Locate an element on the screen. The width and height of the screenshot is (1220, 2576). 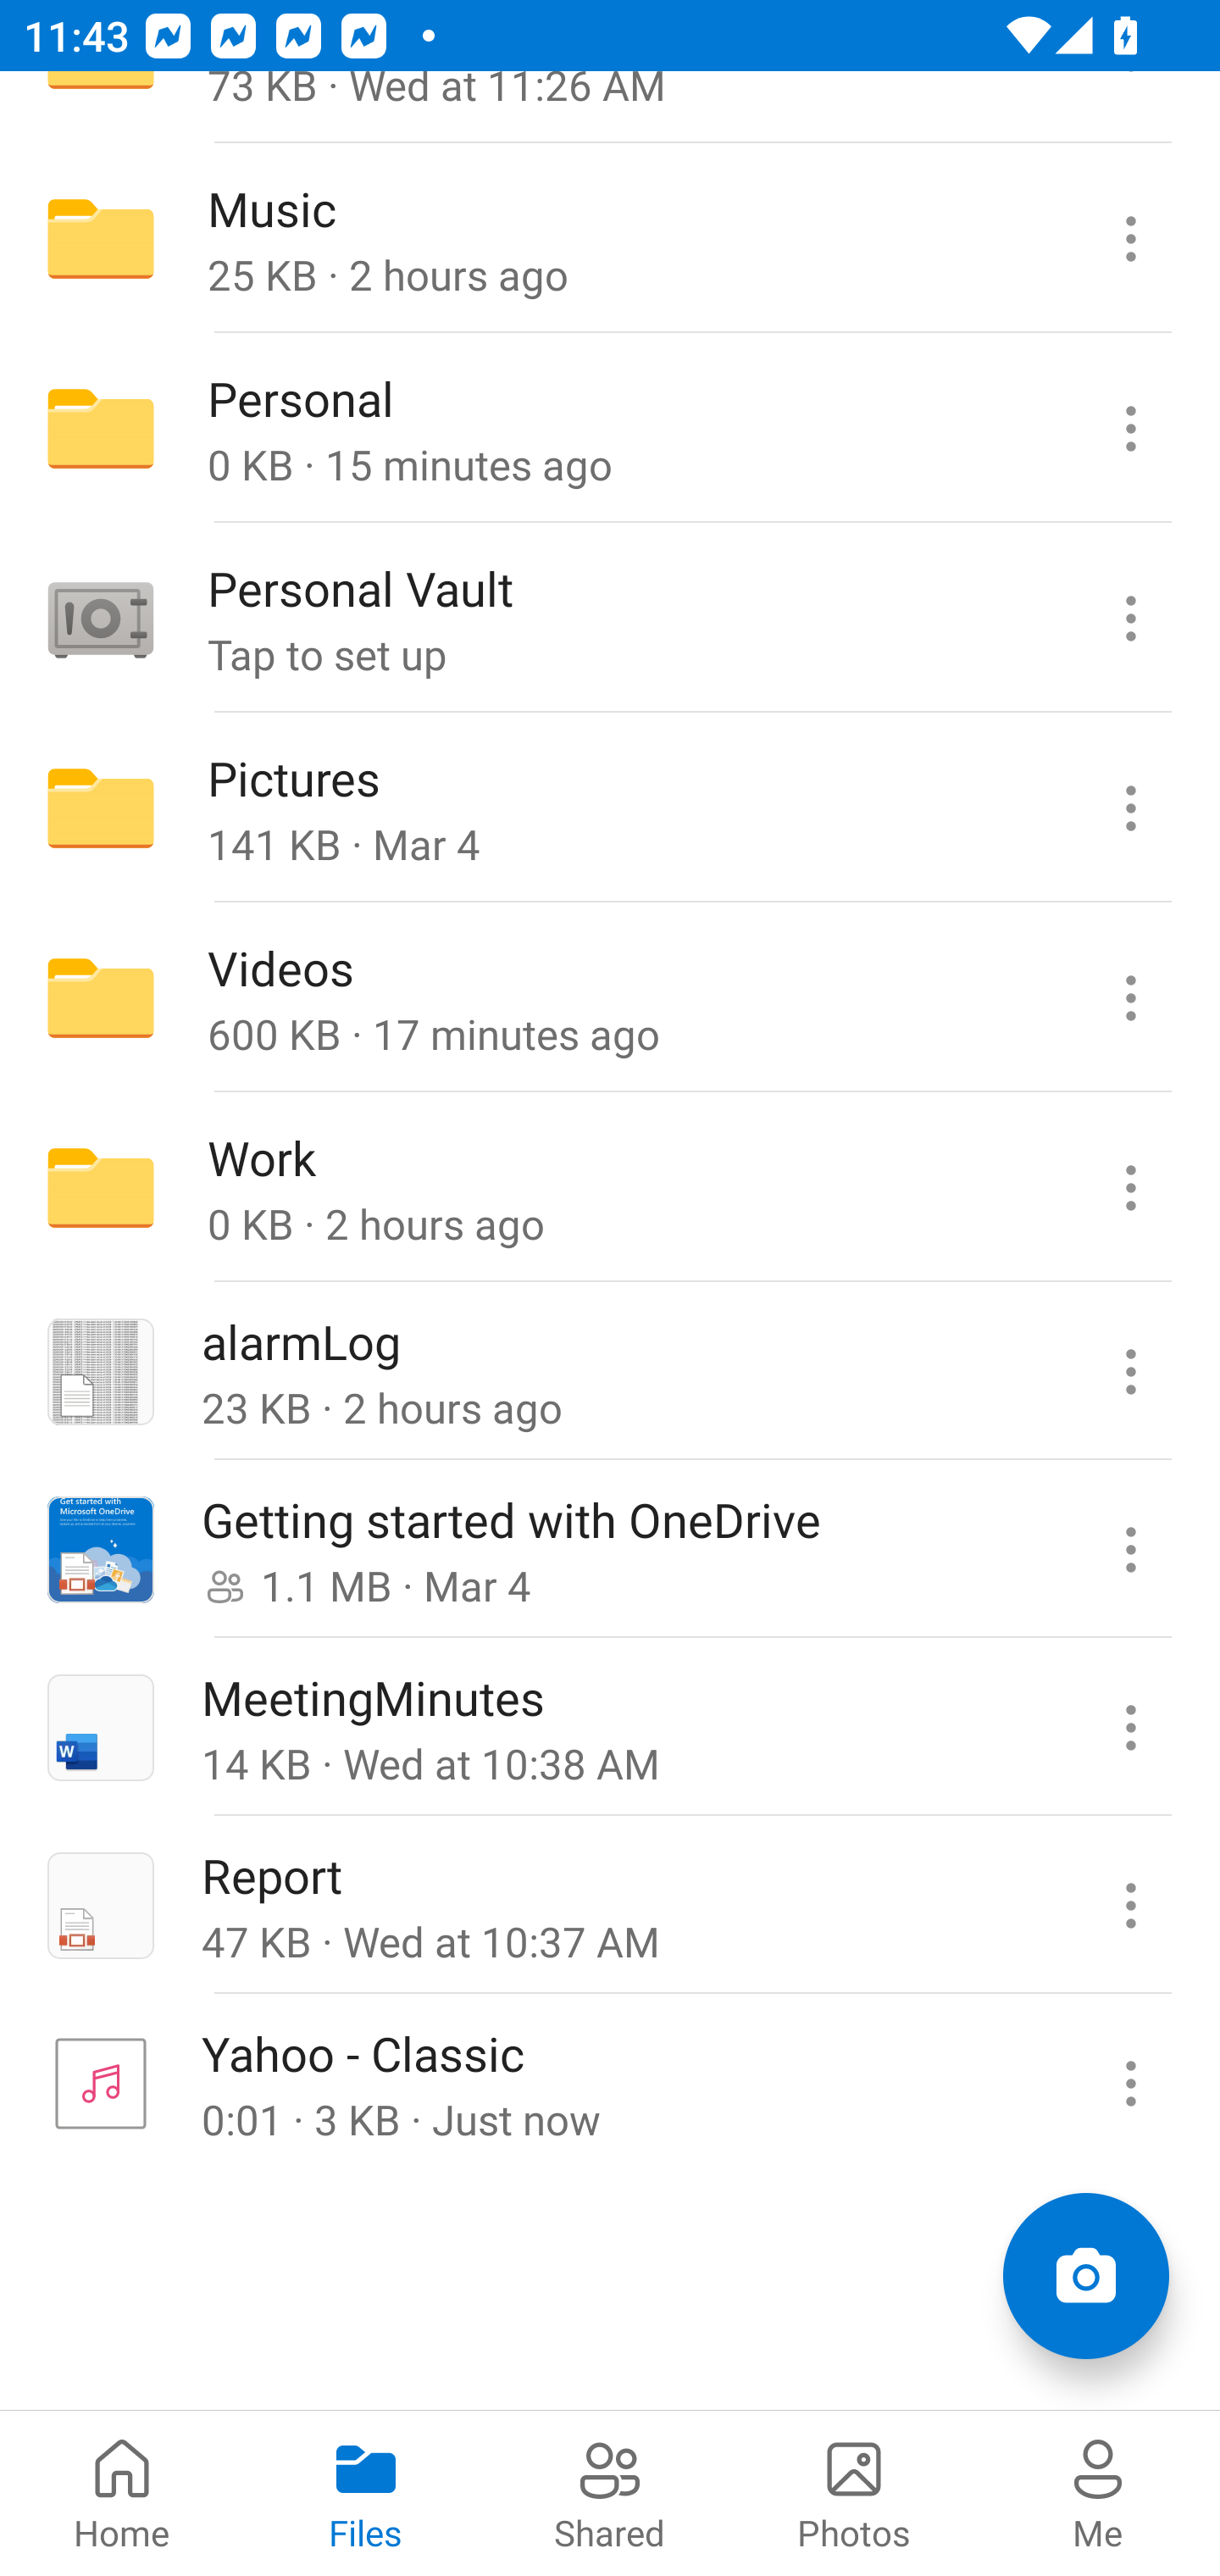
Music commands is located at coordinates (1130, 239).